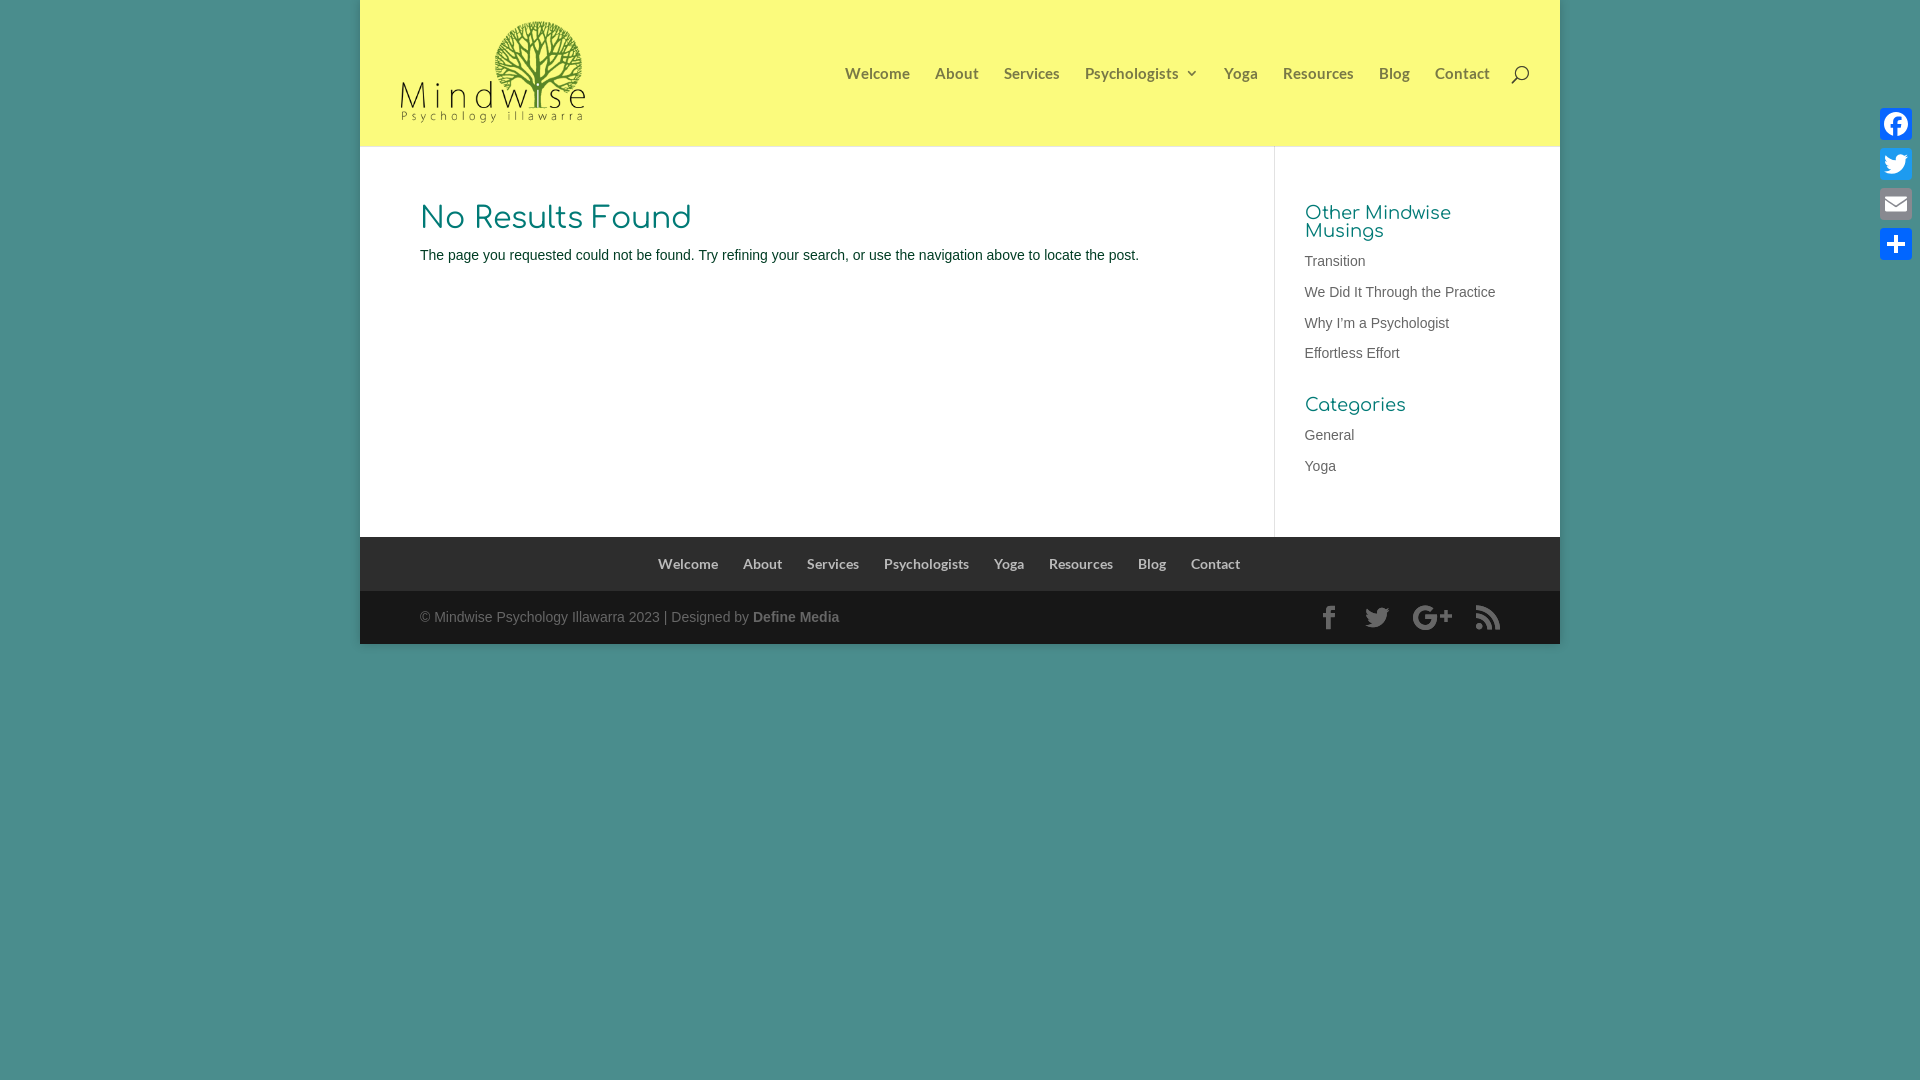 This screenshot has height=1080, width=1920. Describe the element at coordinates (1330, 435) in the screenshot. I see `General` at that location.